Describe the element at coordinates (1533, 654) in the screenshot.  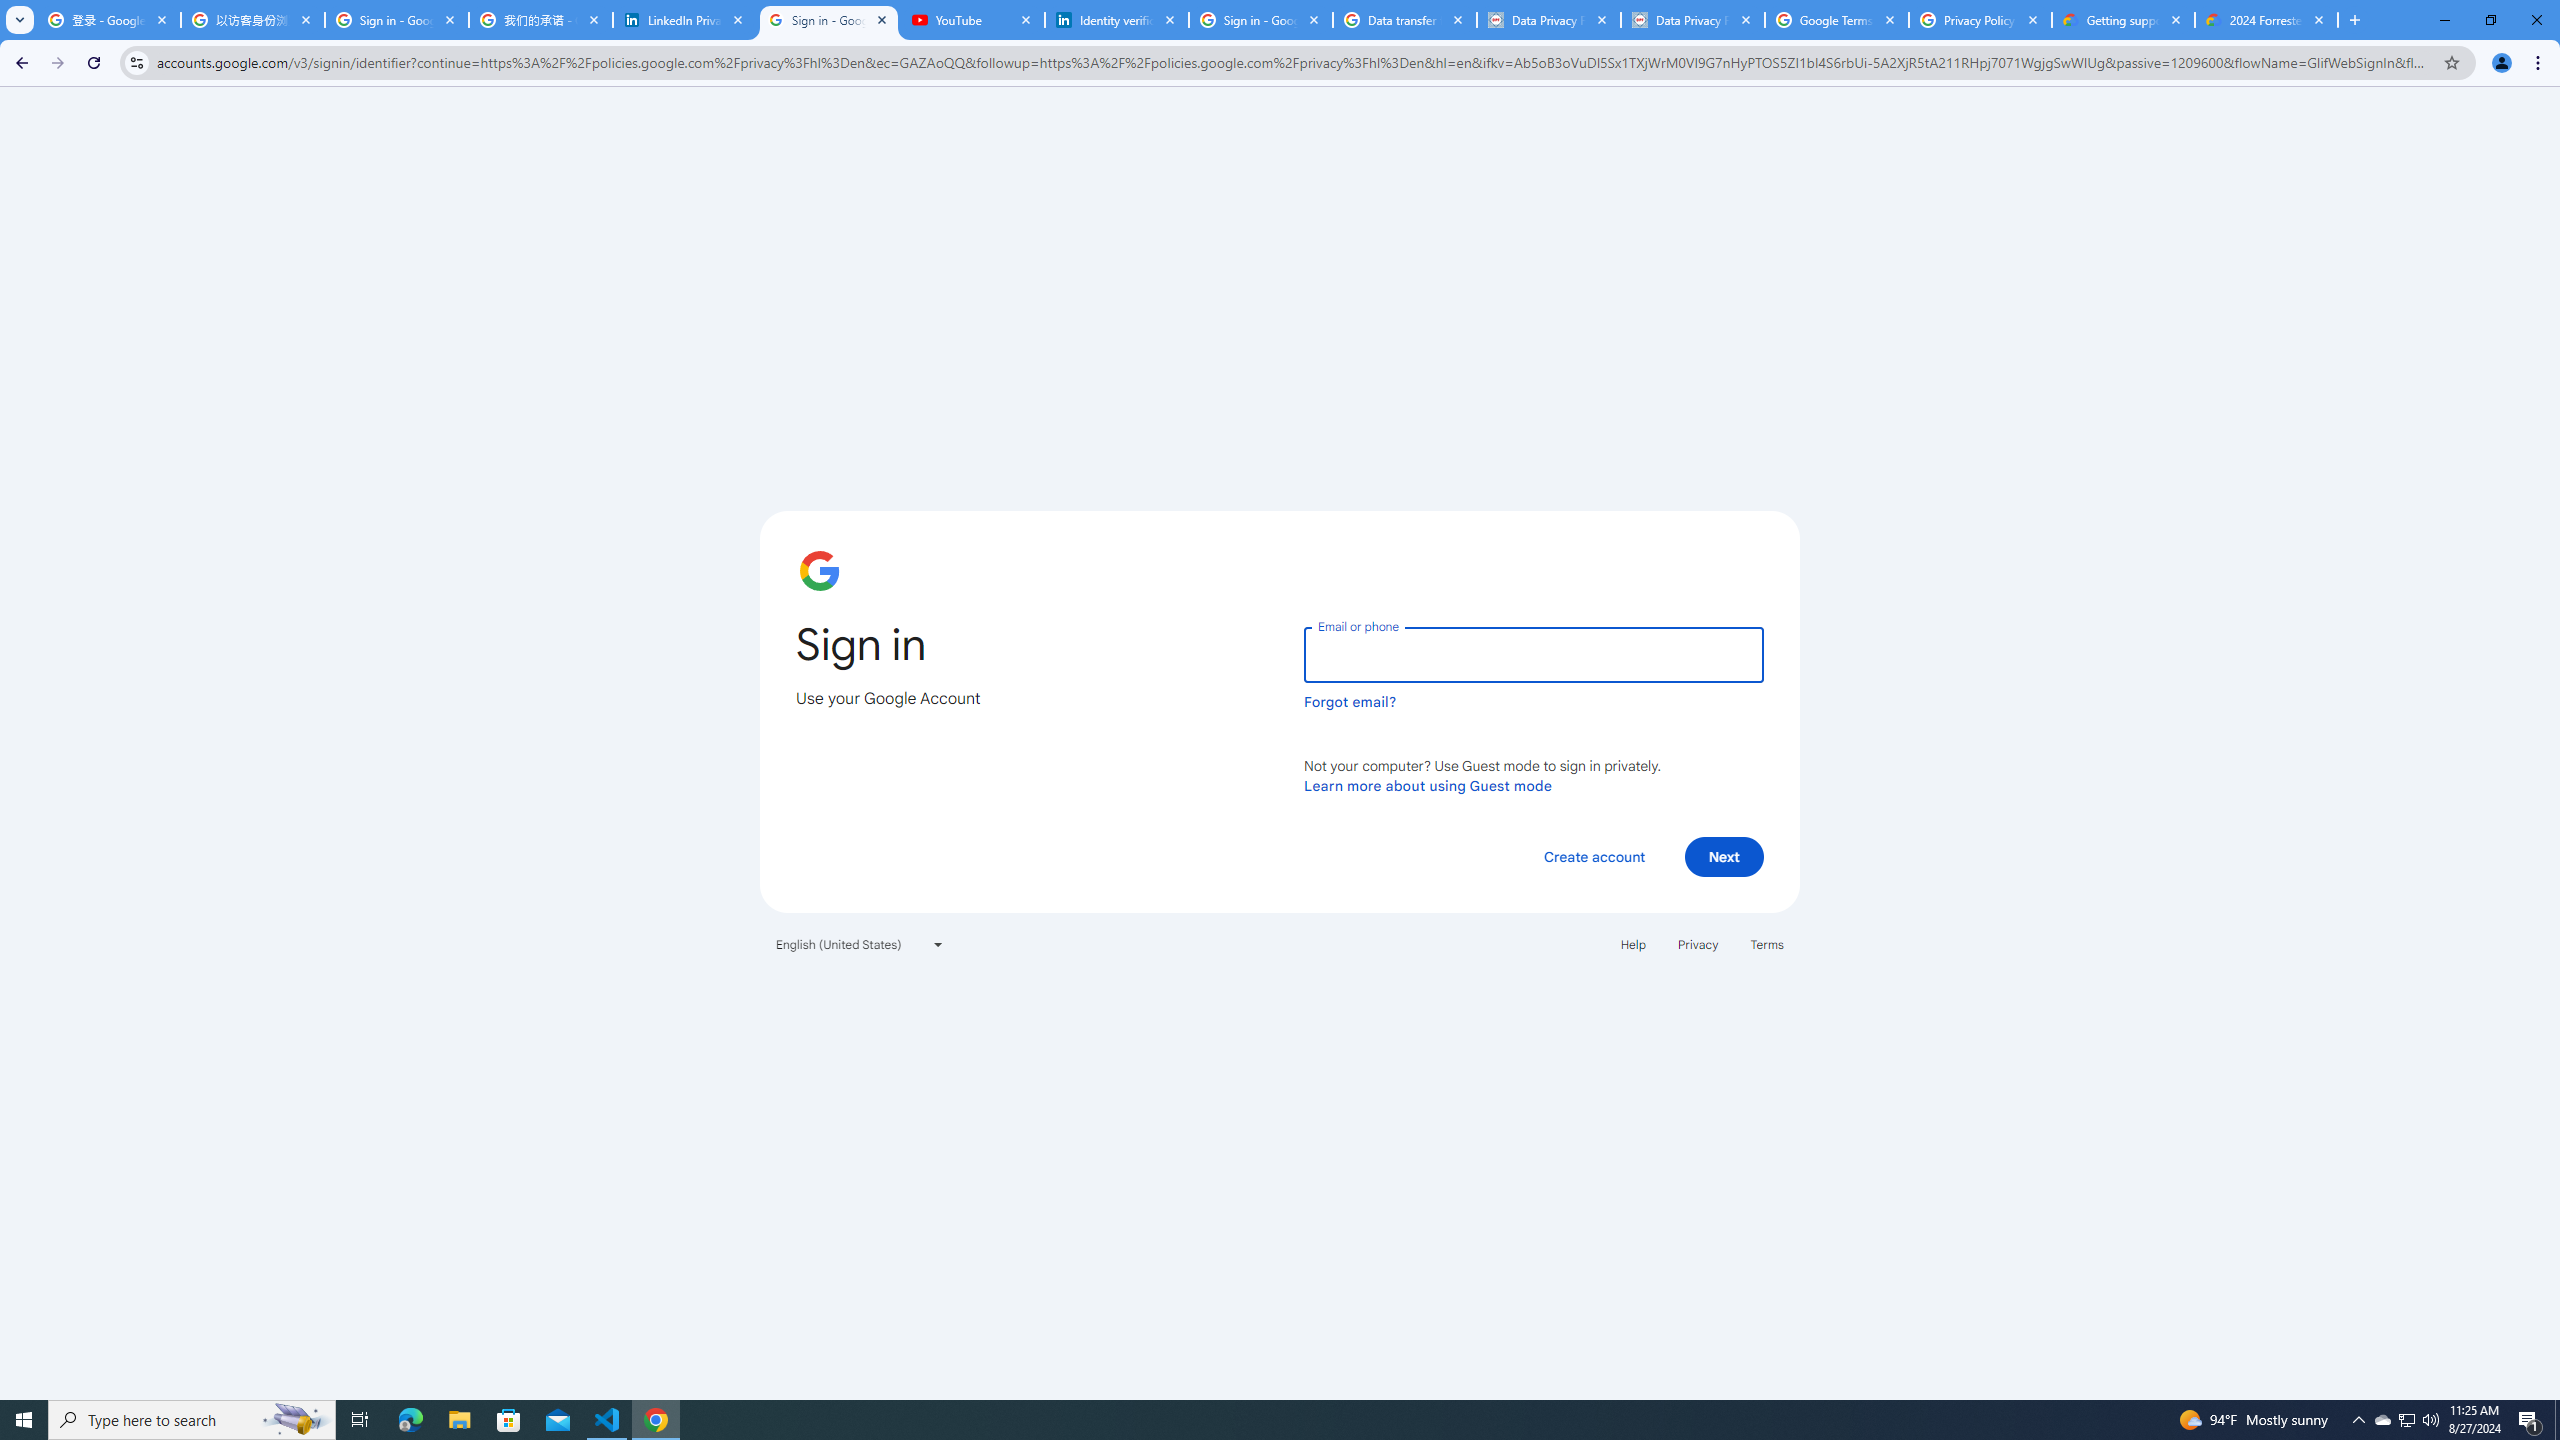
I see `Email or phone` at that location.